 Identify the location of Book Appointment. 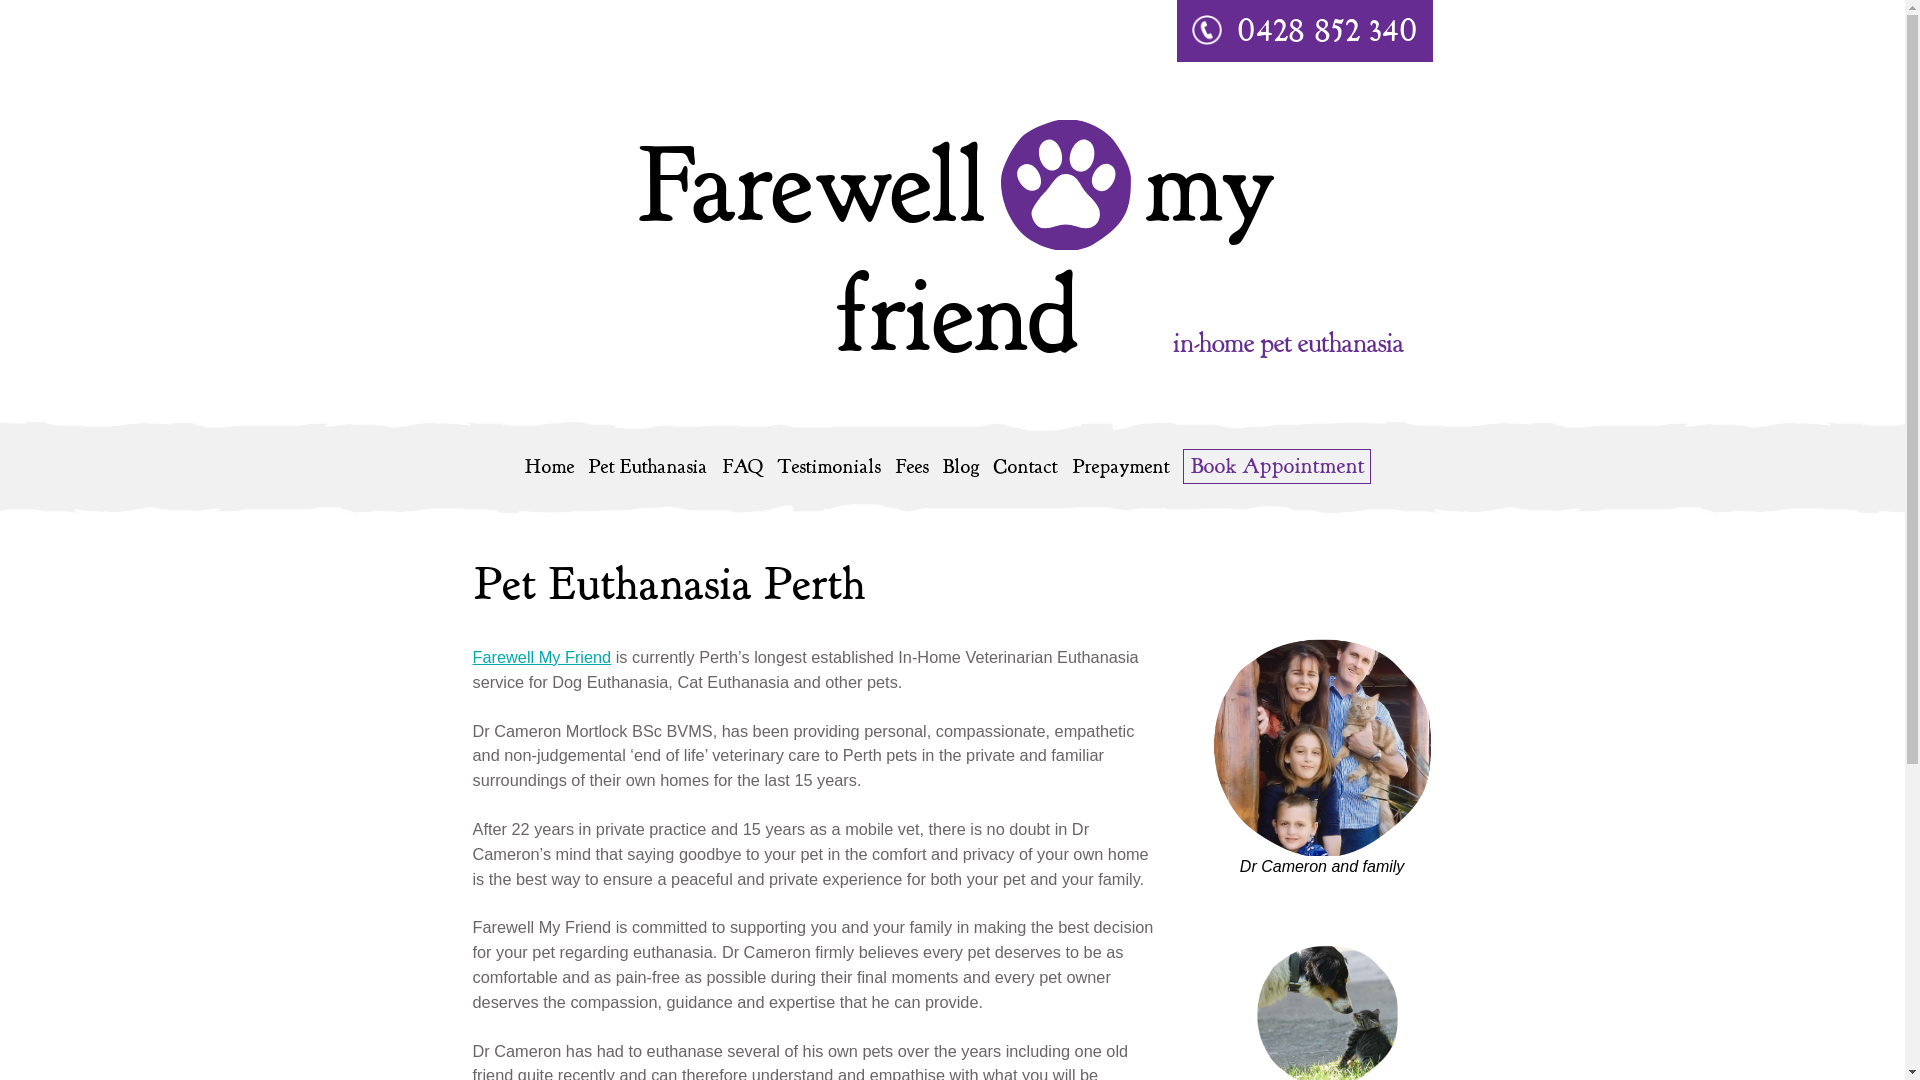
(1277, 466).